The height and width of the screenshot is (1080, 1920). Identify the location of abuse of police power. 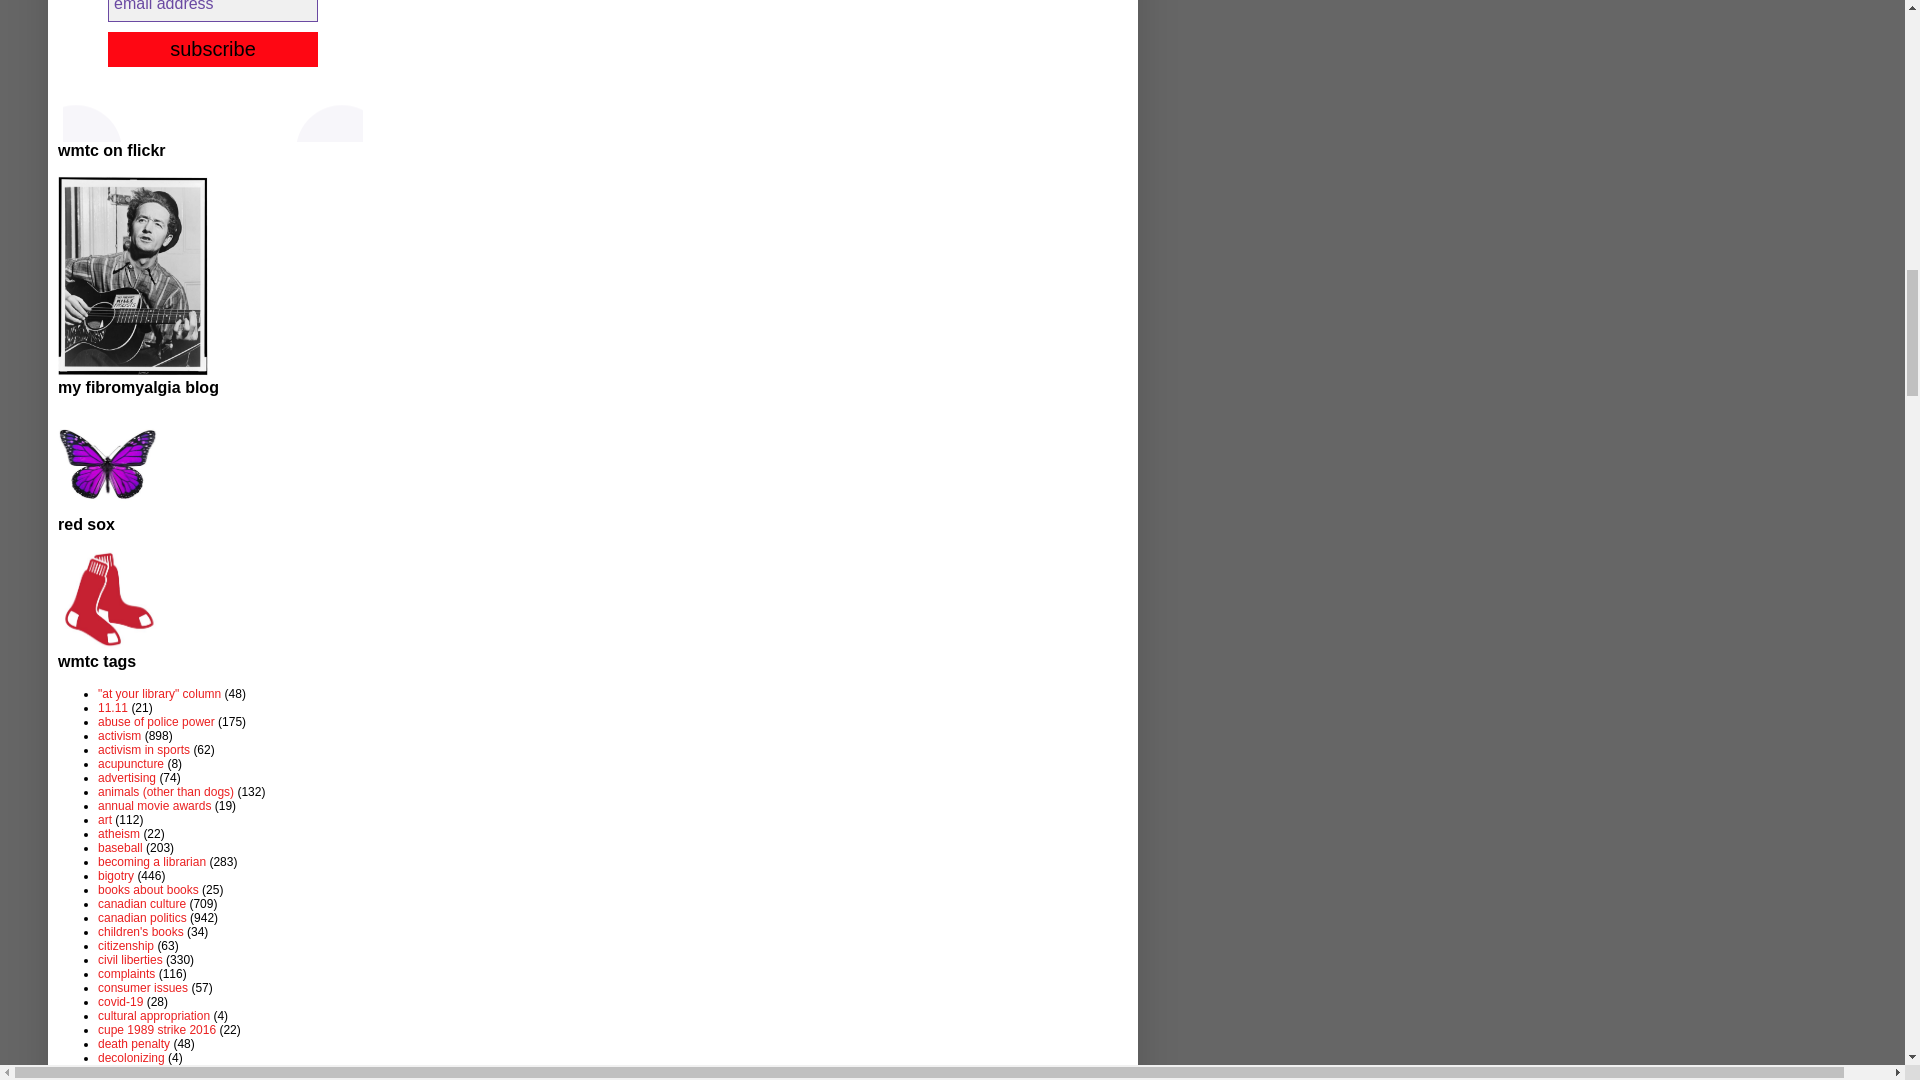
(156, 722).